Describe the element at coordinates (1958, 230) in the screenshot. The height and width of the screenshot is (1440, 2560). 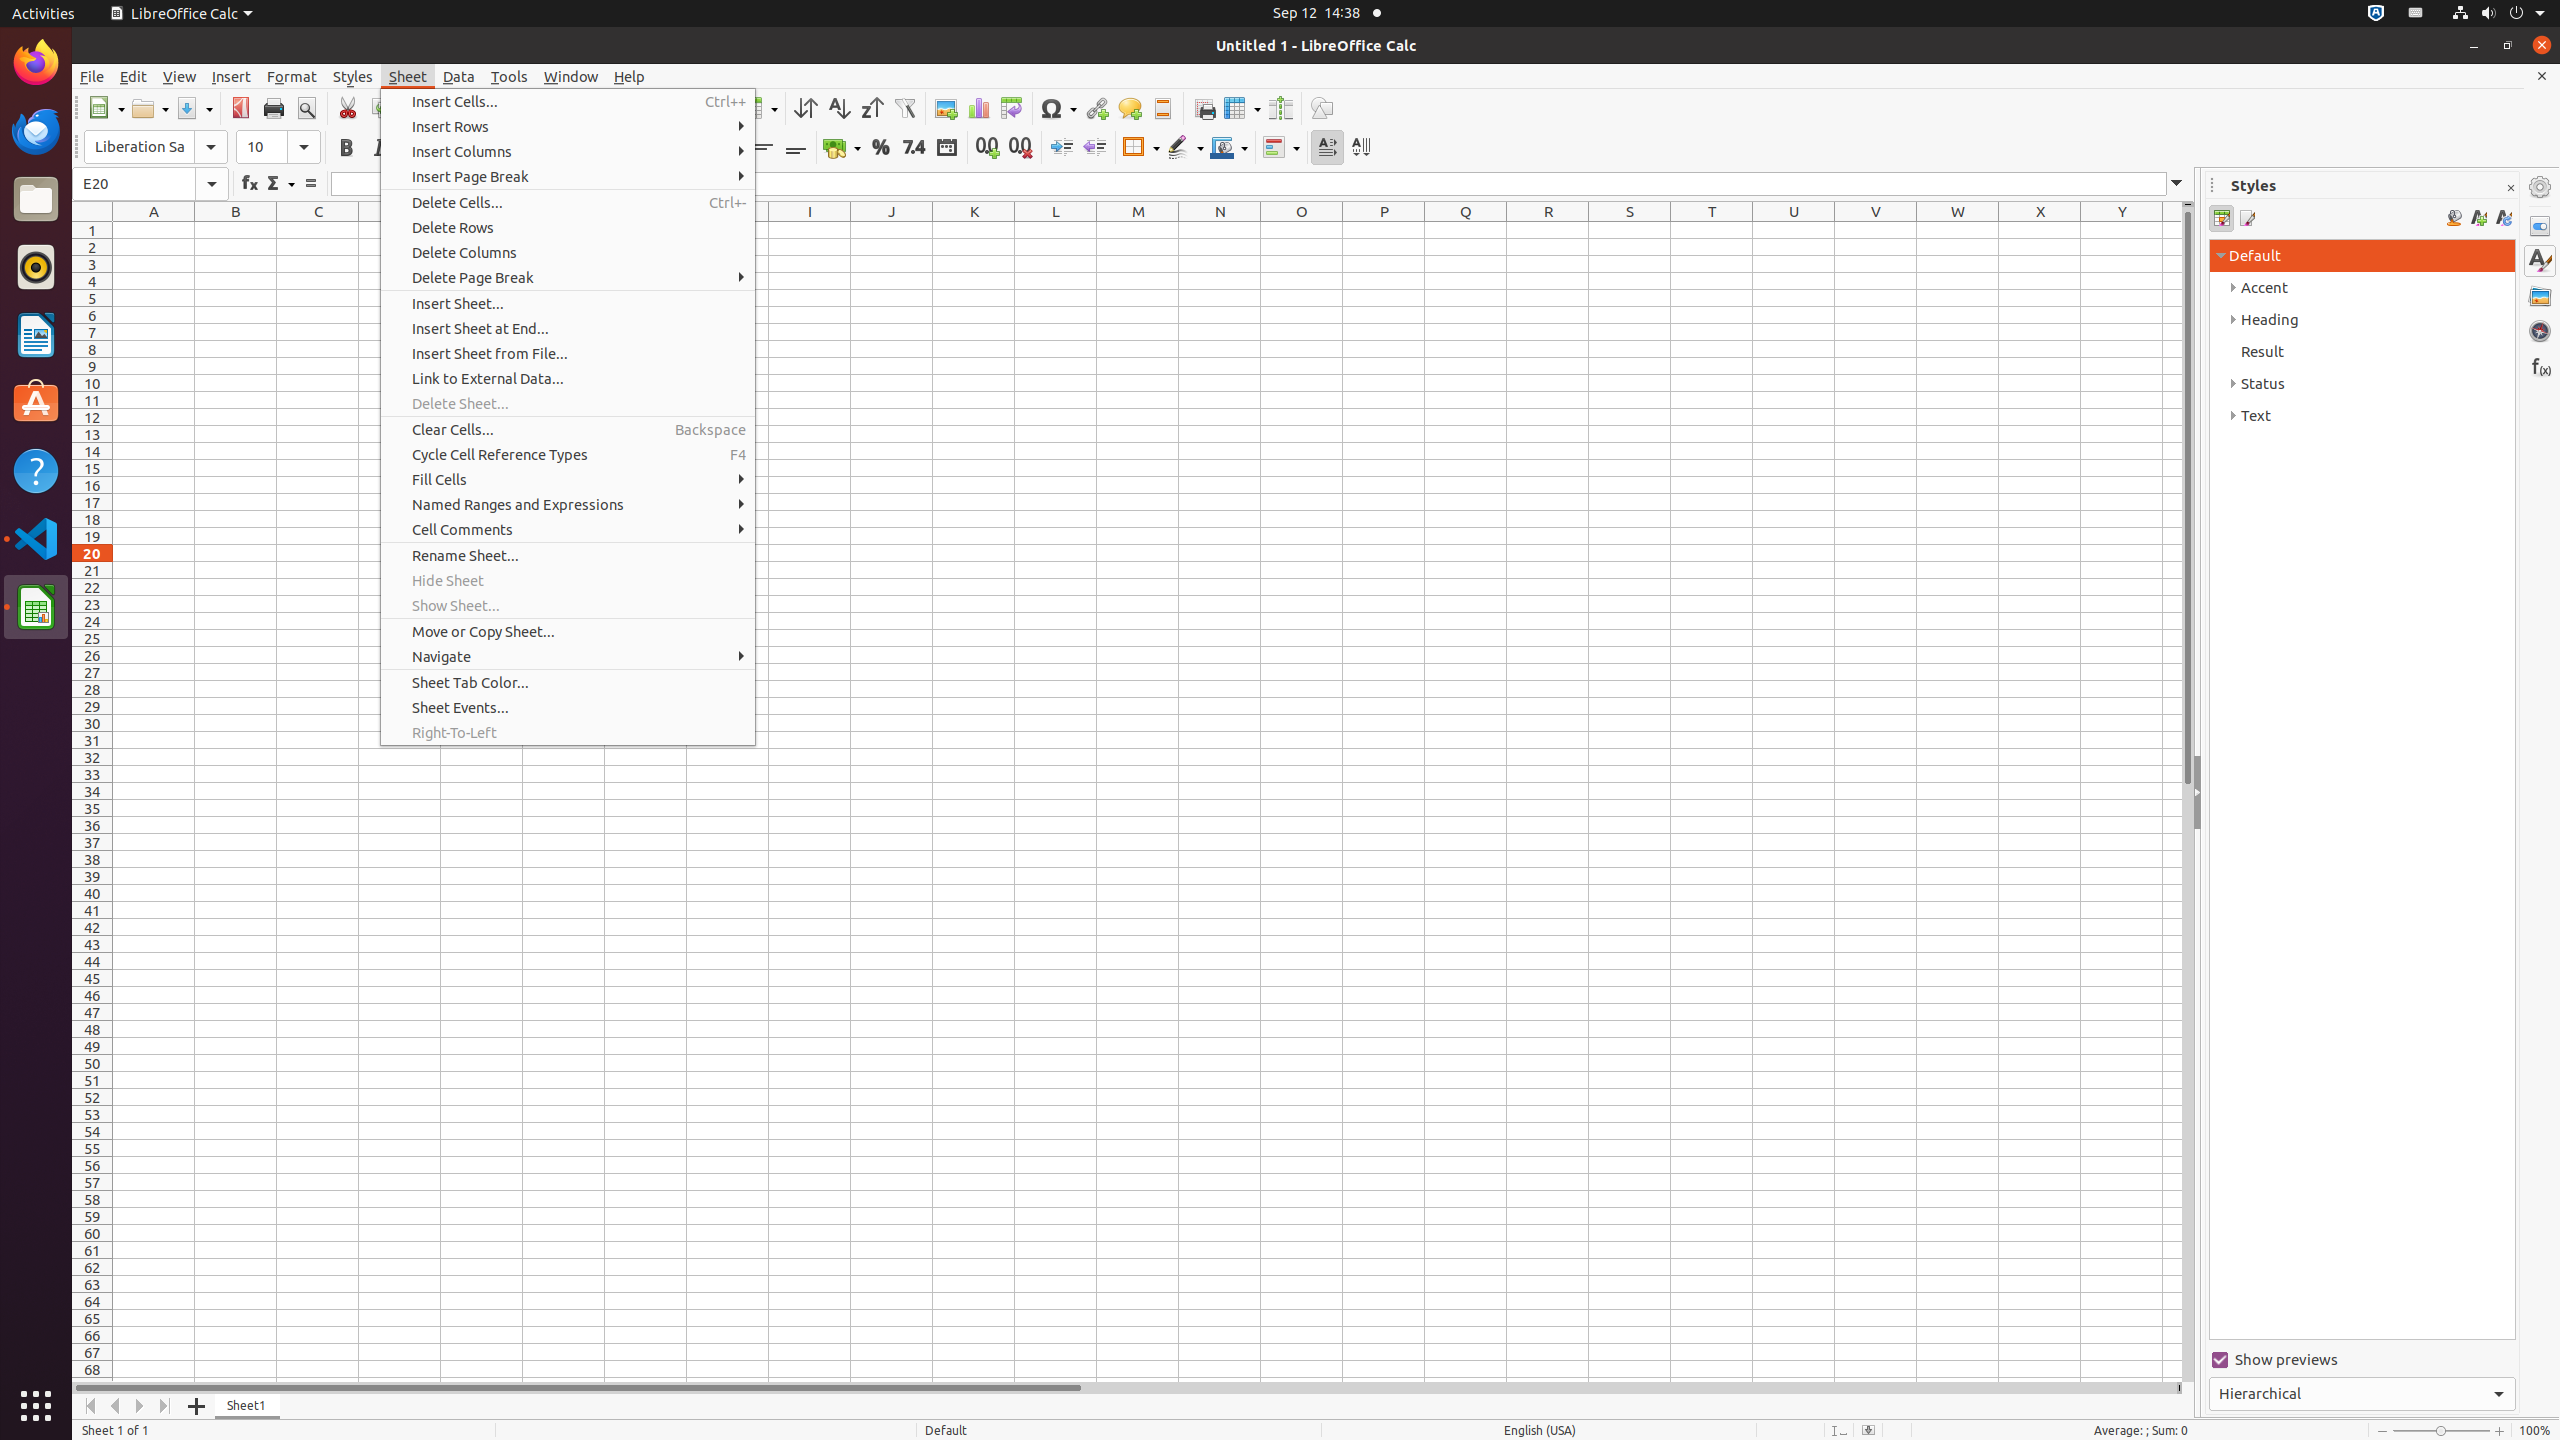
I see `W1` at that location.